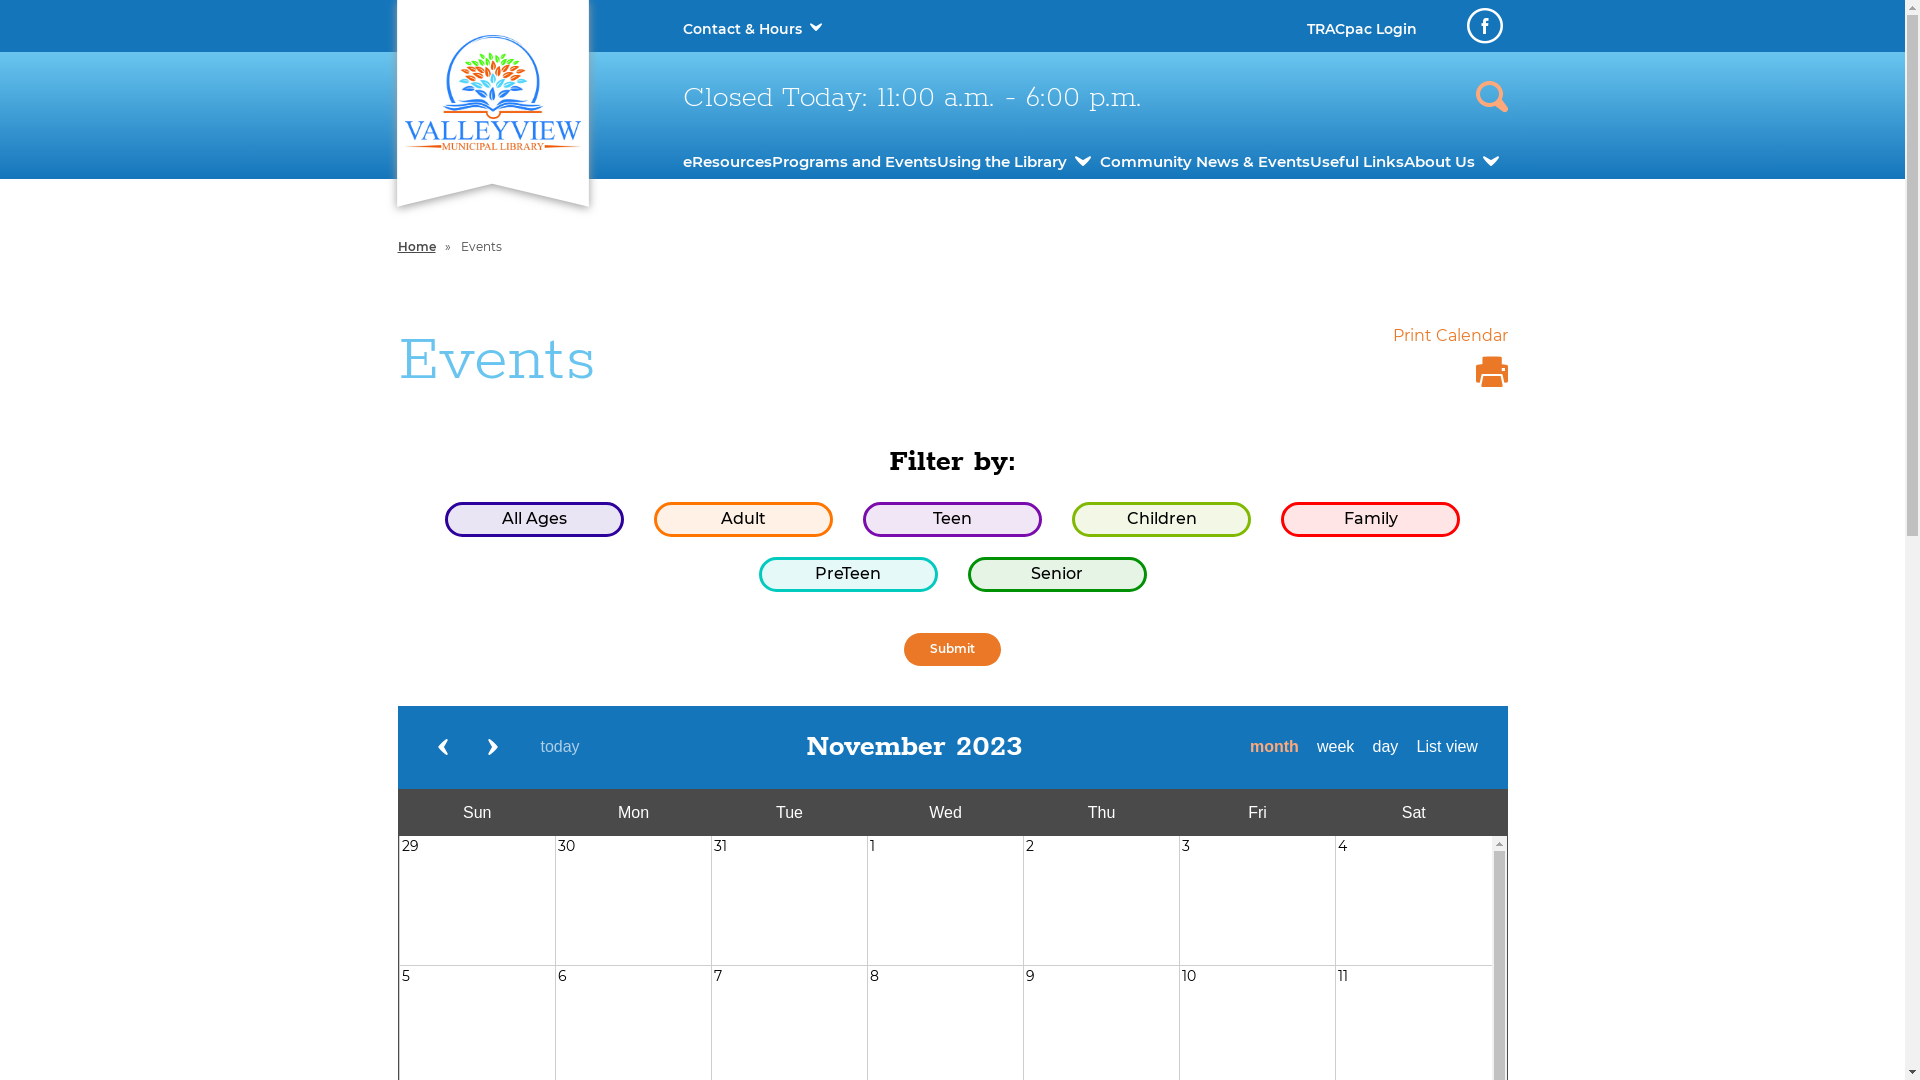 The width and height of the screenshot is (1920, 1080). What do you see at coordinates (1205, 162) in the screenshot?
I see `Community News & Events` at bounding box center [1205, 162].